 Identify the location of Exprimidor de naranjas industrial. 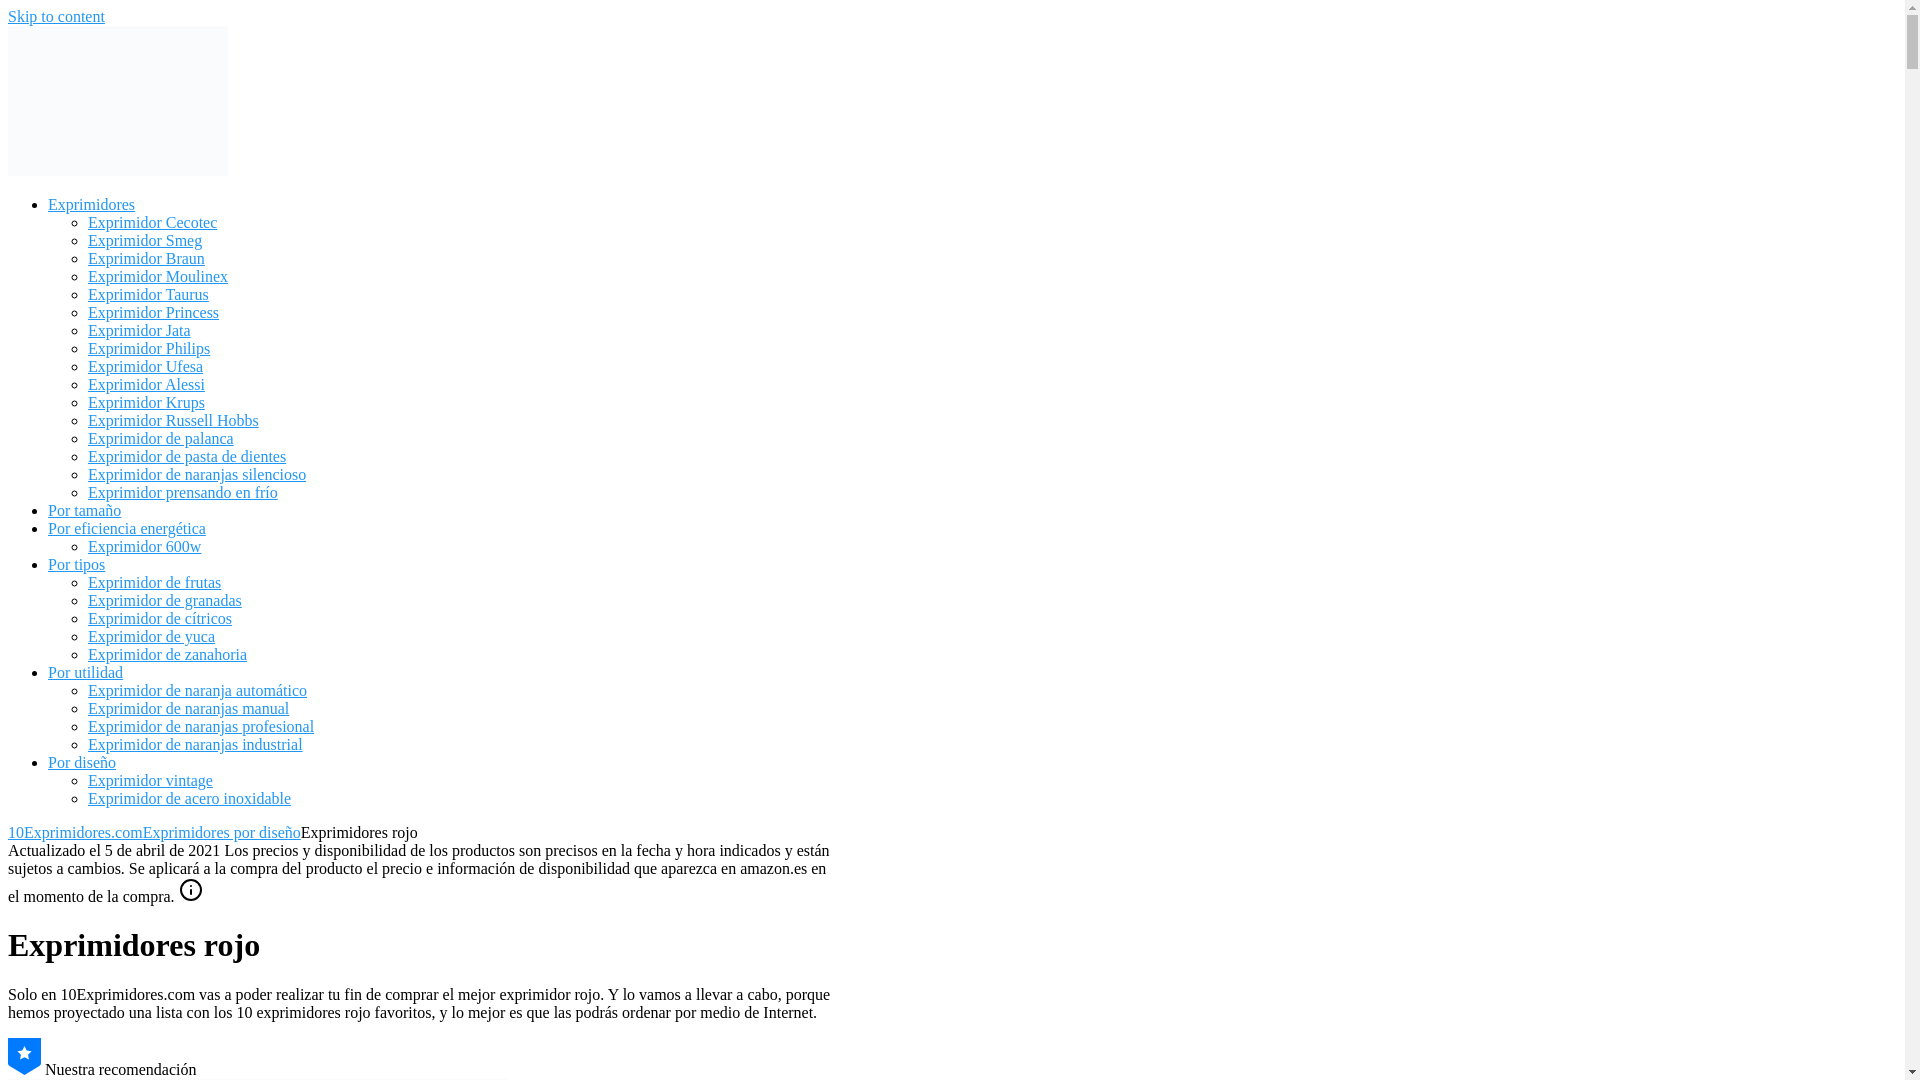
(196, 744).